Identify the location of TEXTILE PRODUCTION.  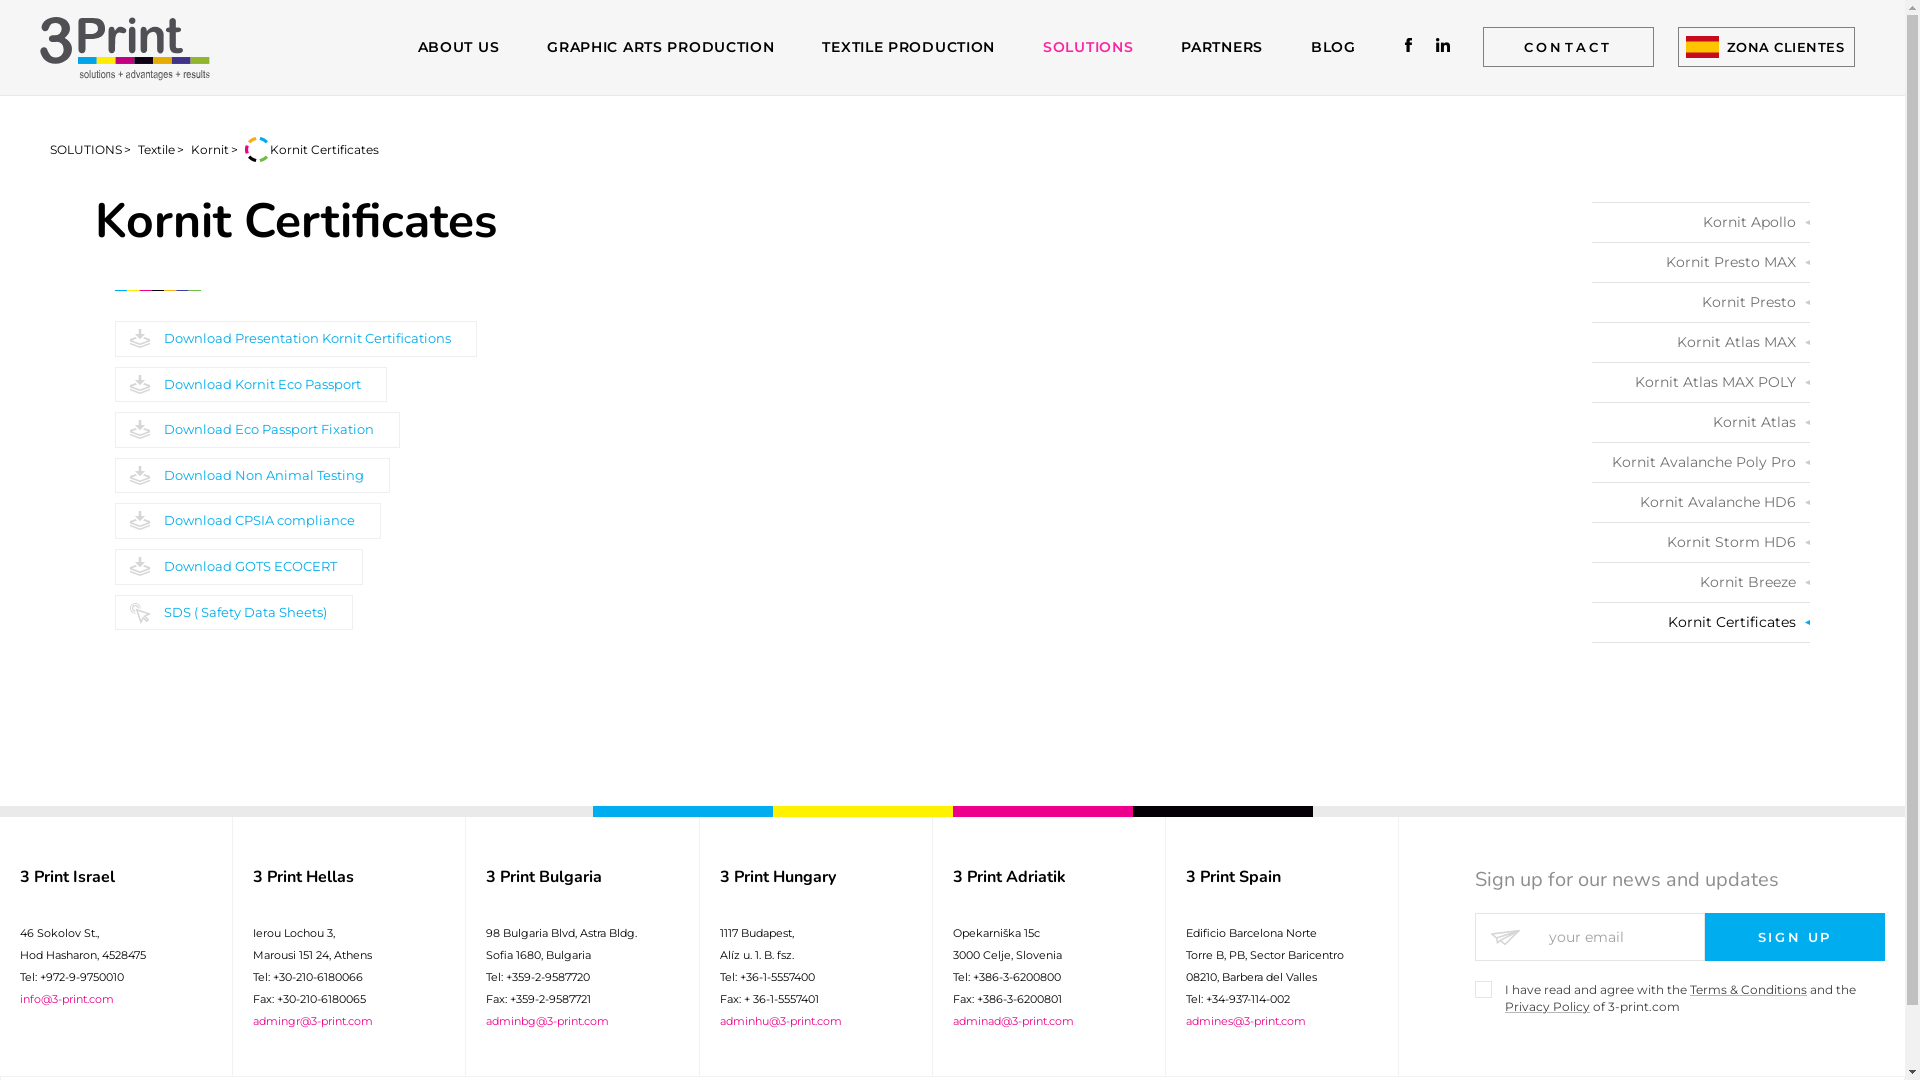
(908, 47).